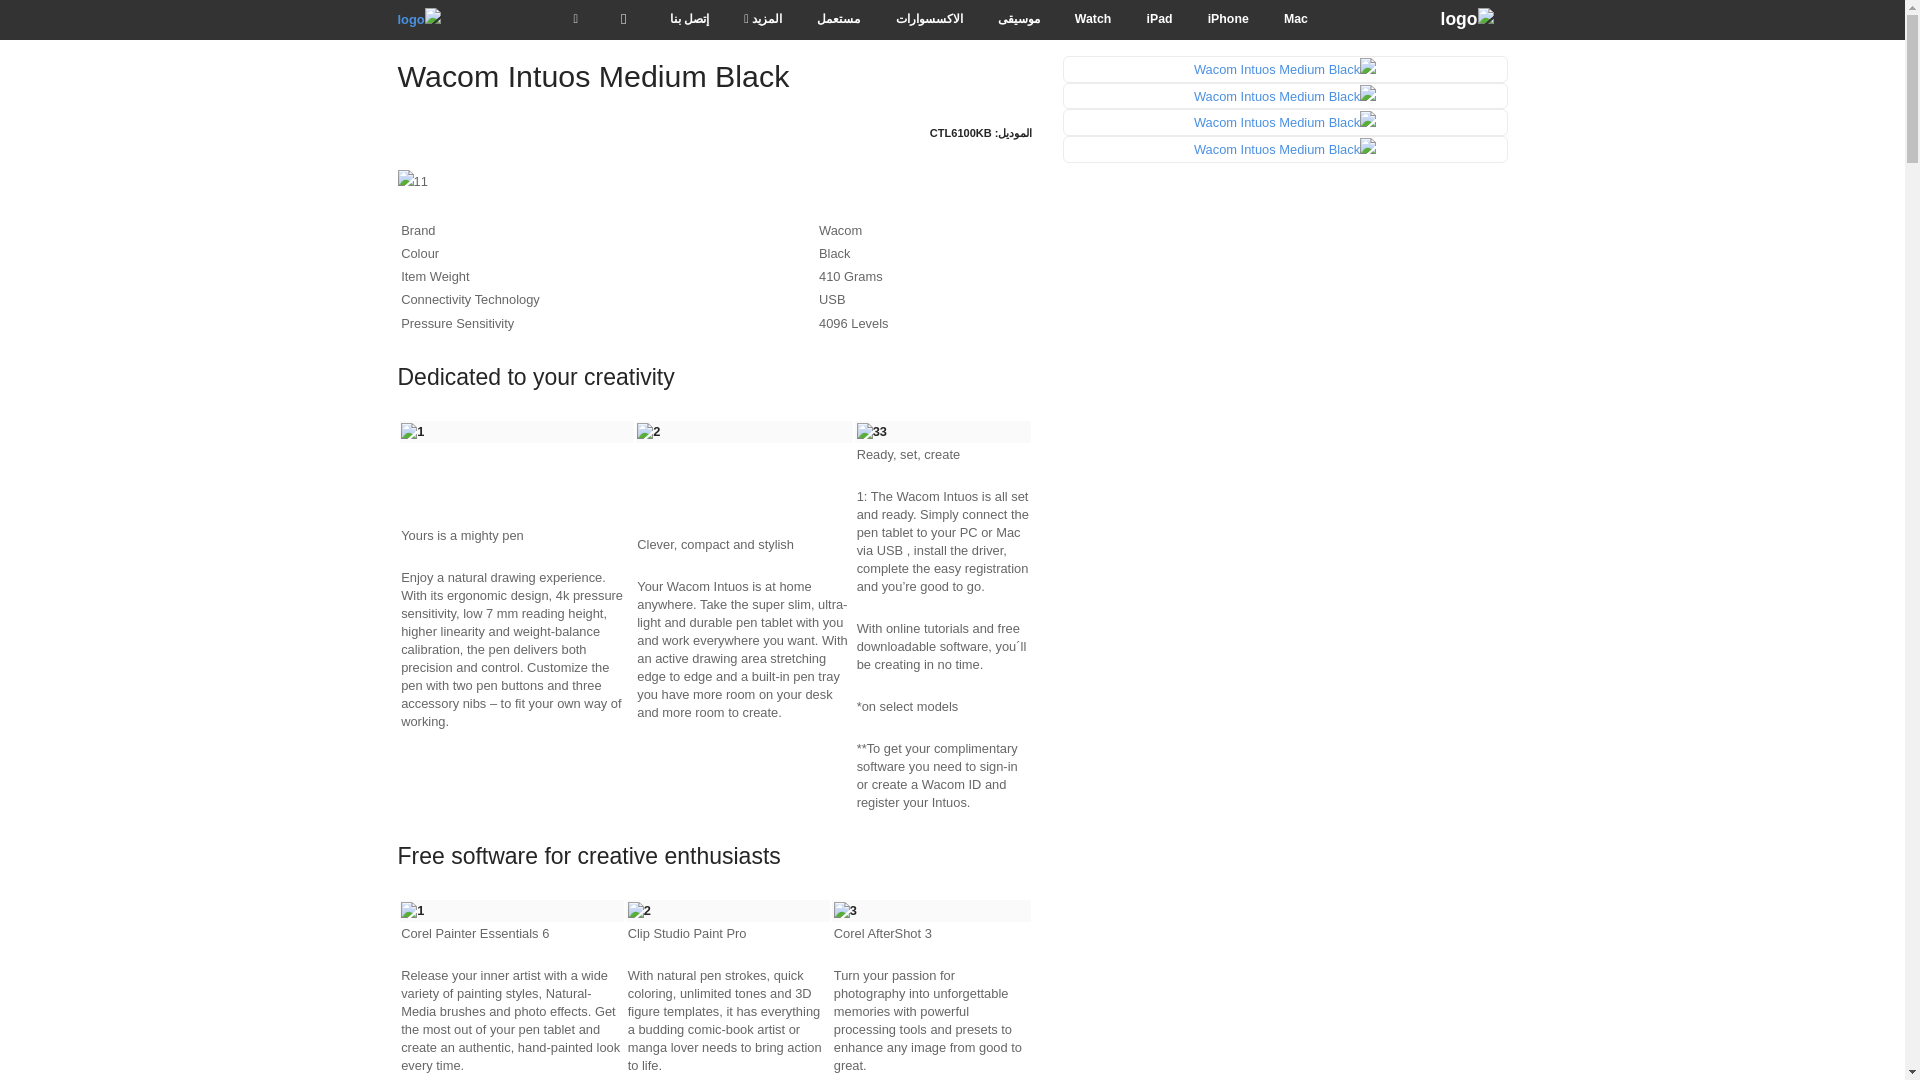  Describe the element at coordinates (1228, 20) in the screenshot. I see `iPhone` at that location.